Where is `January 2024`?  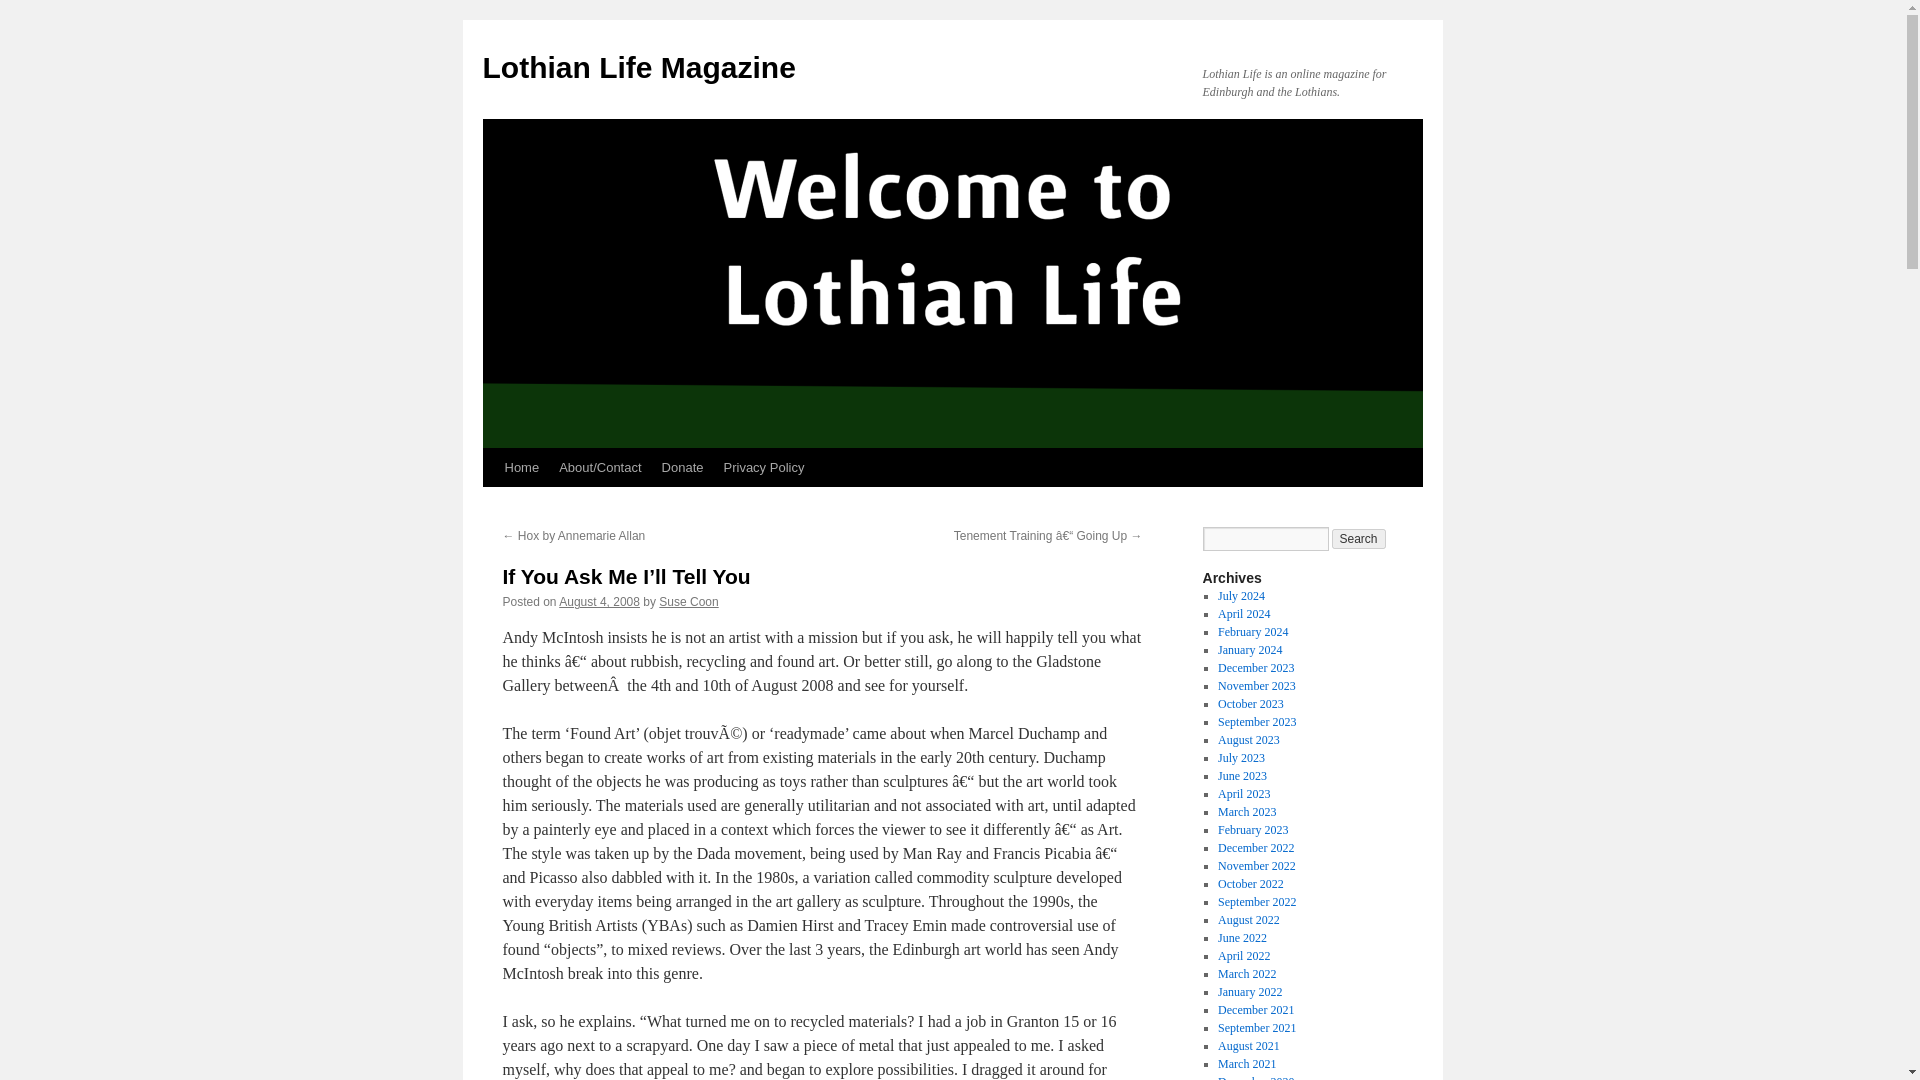
January 2024 is located at coordinates (1250, 649).